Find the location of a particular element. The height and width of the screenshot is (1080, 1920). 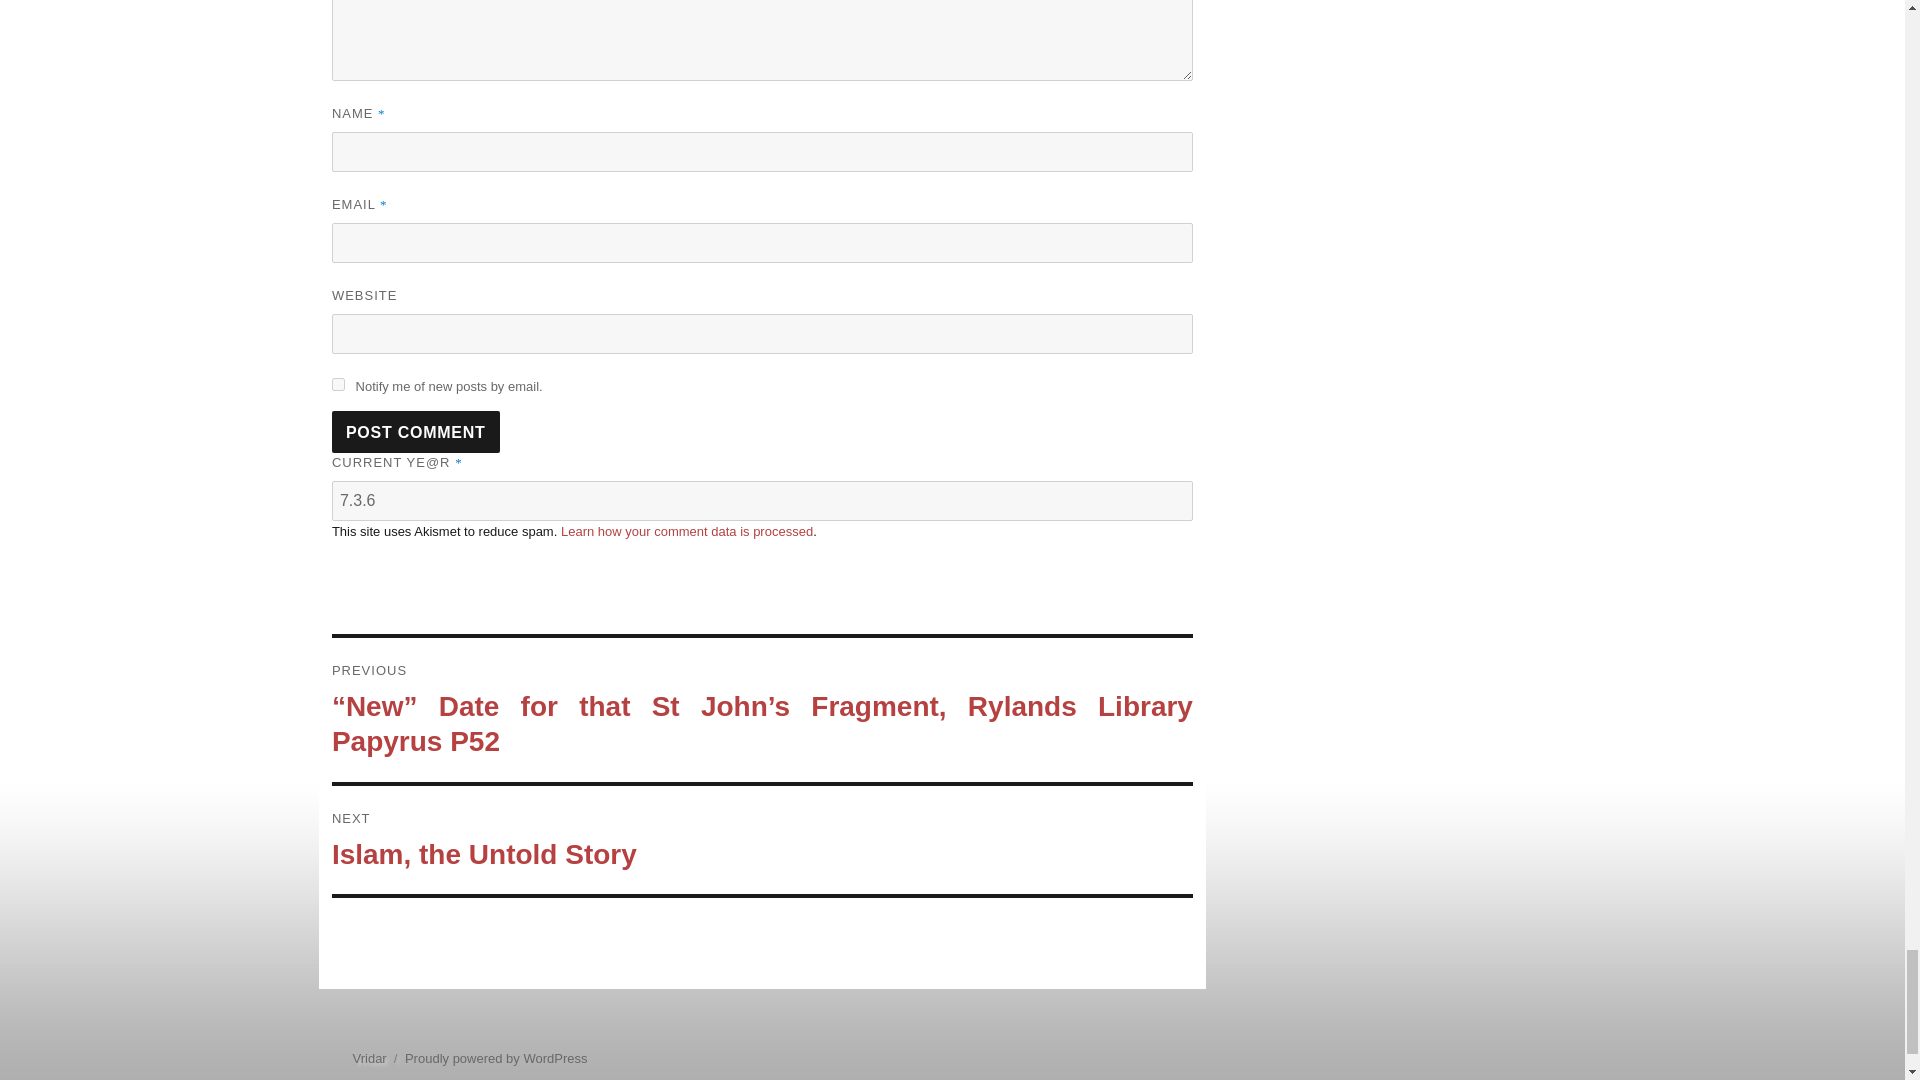

subscribe is located at coordinates (338, 384).